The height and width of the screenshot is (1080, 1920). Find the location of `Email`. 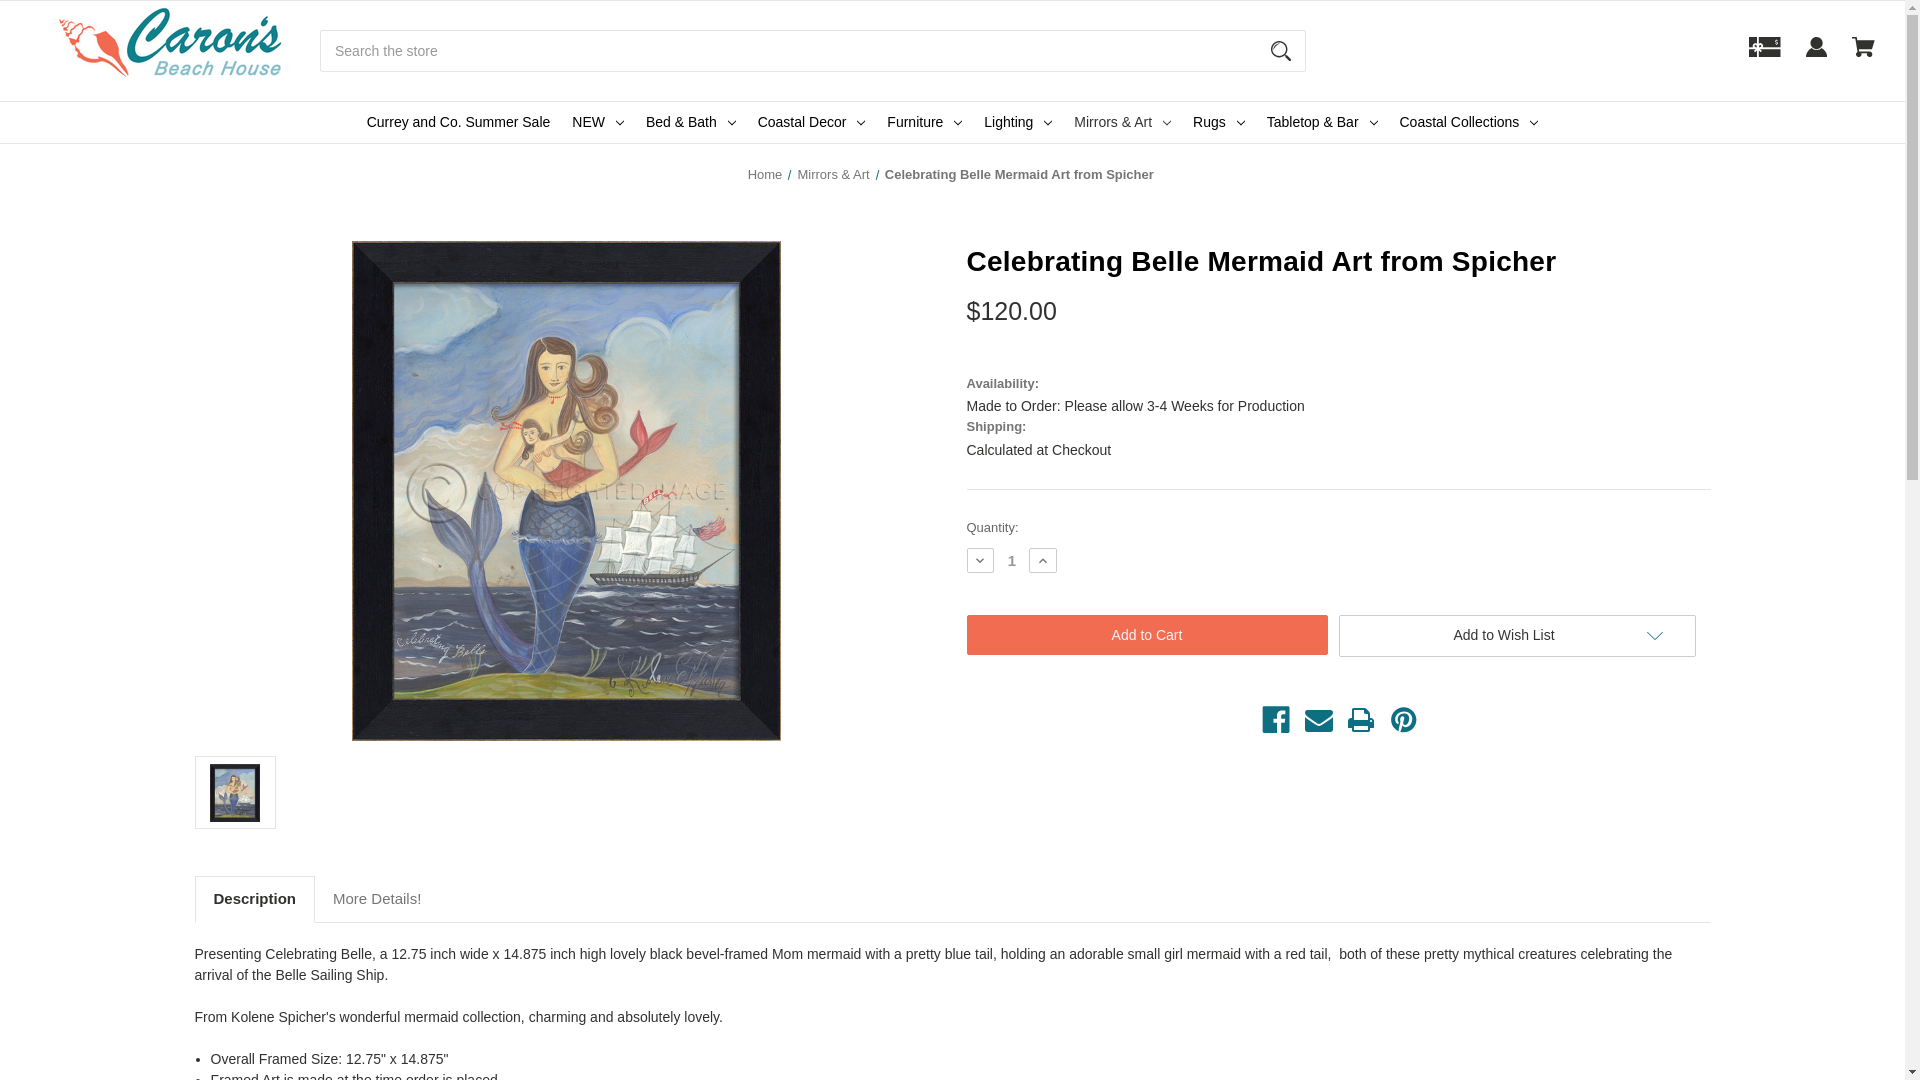

Email is located at coordinates (1318, 720).